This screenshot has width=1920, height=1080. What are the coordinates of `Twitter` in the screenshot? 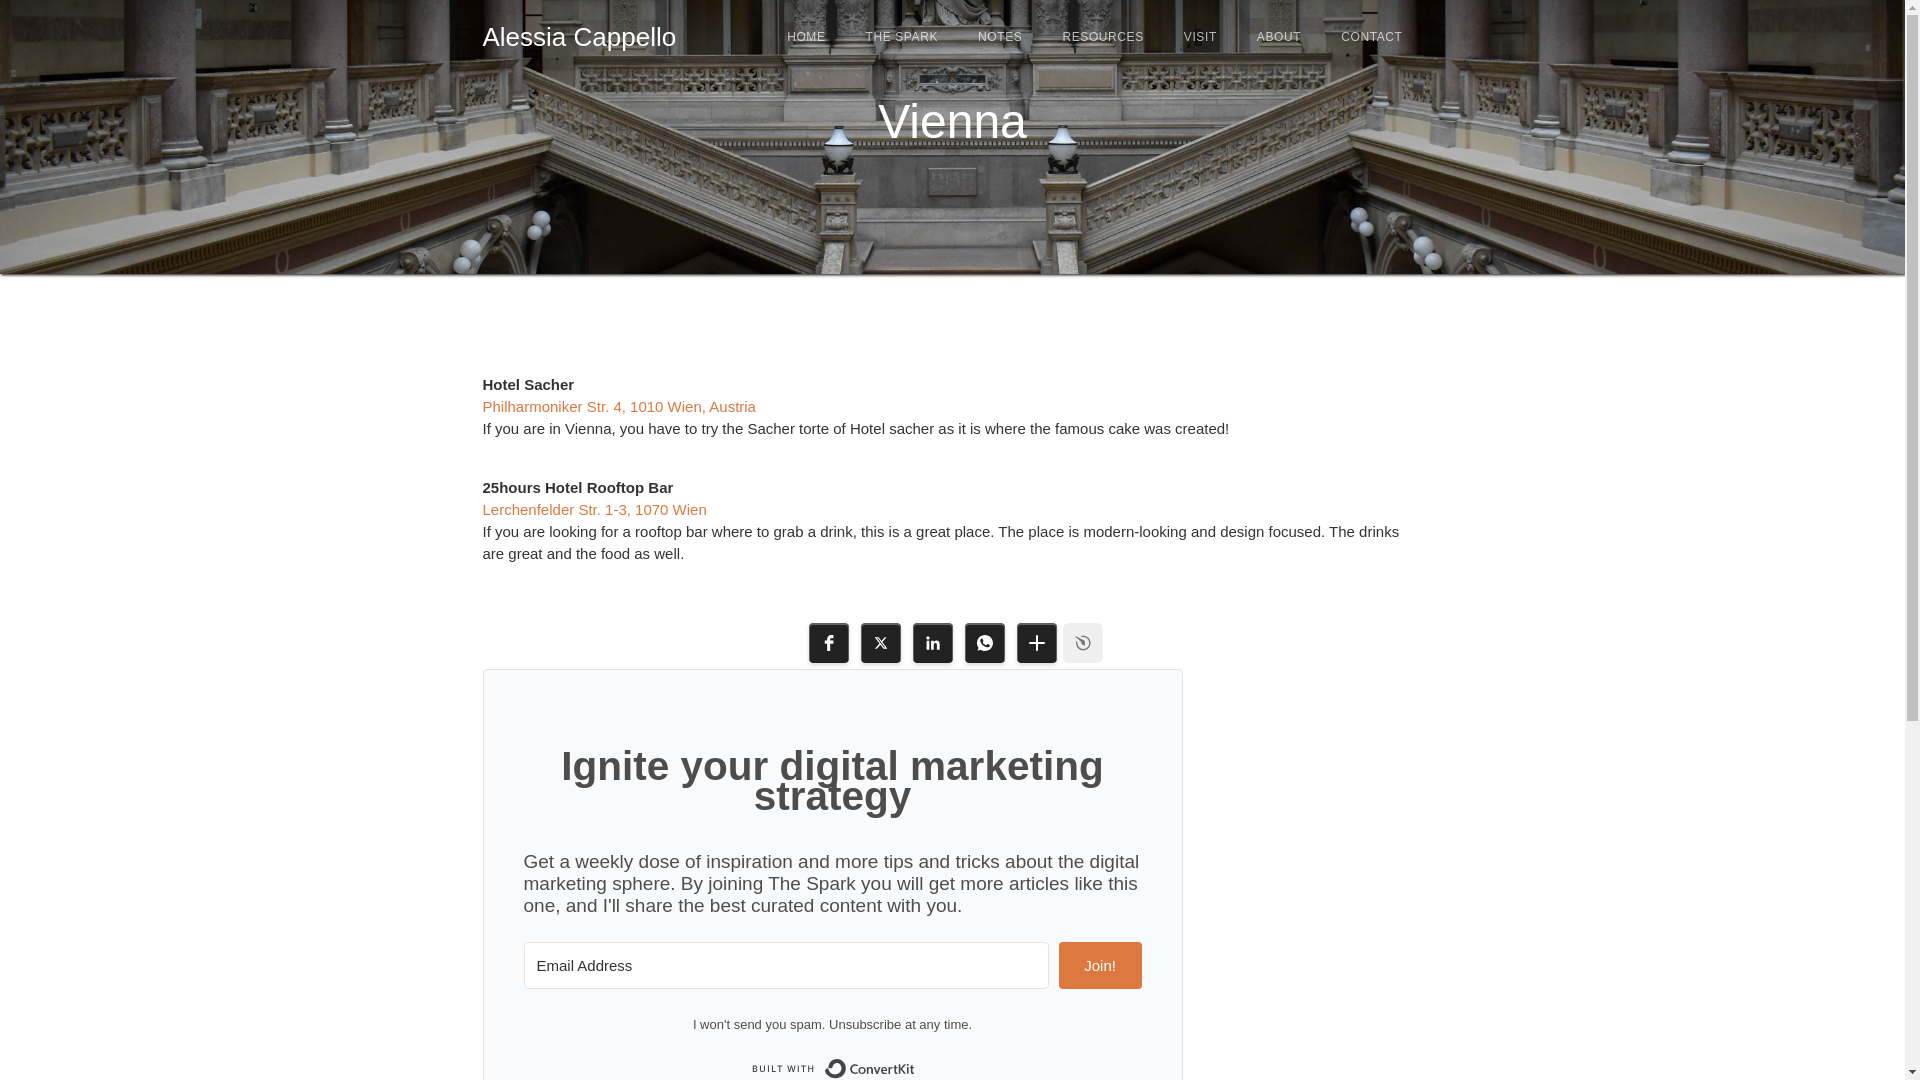 It's located at (880, 643).